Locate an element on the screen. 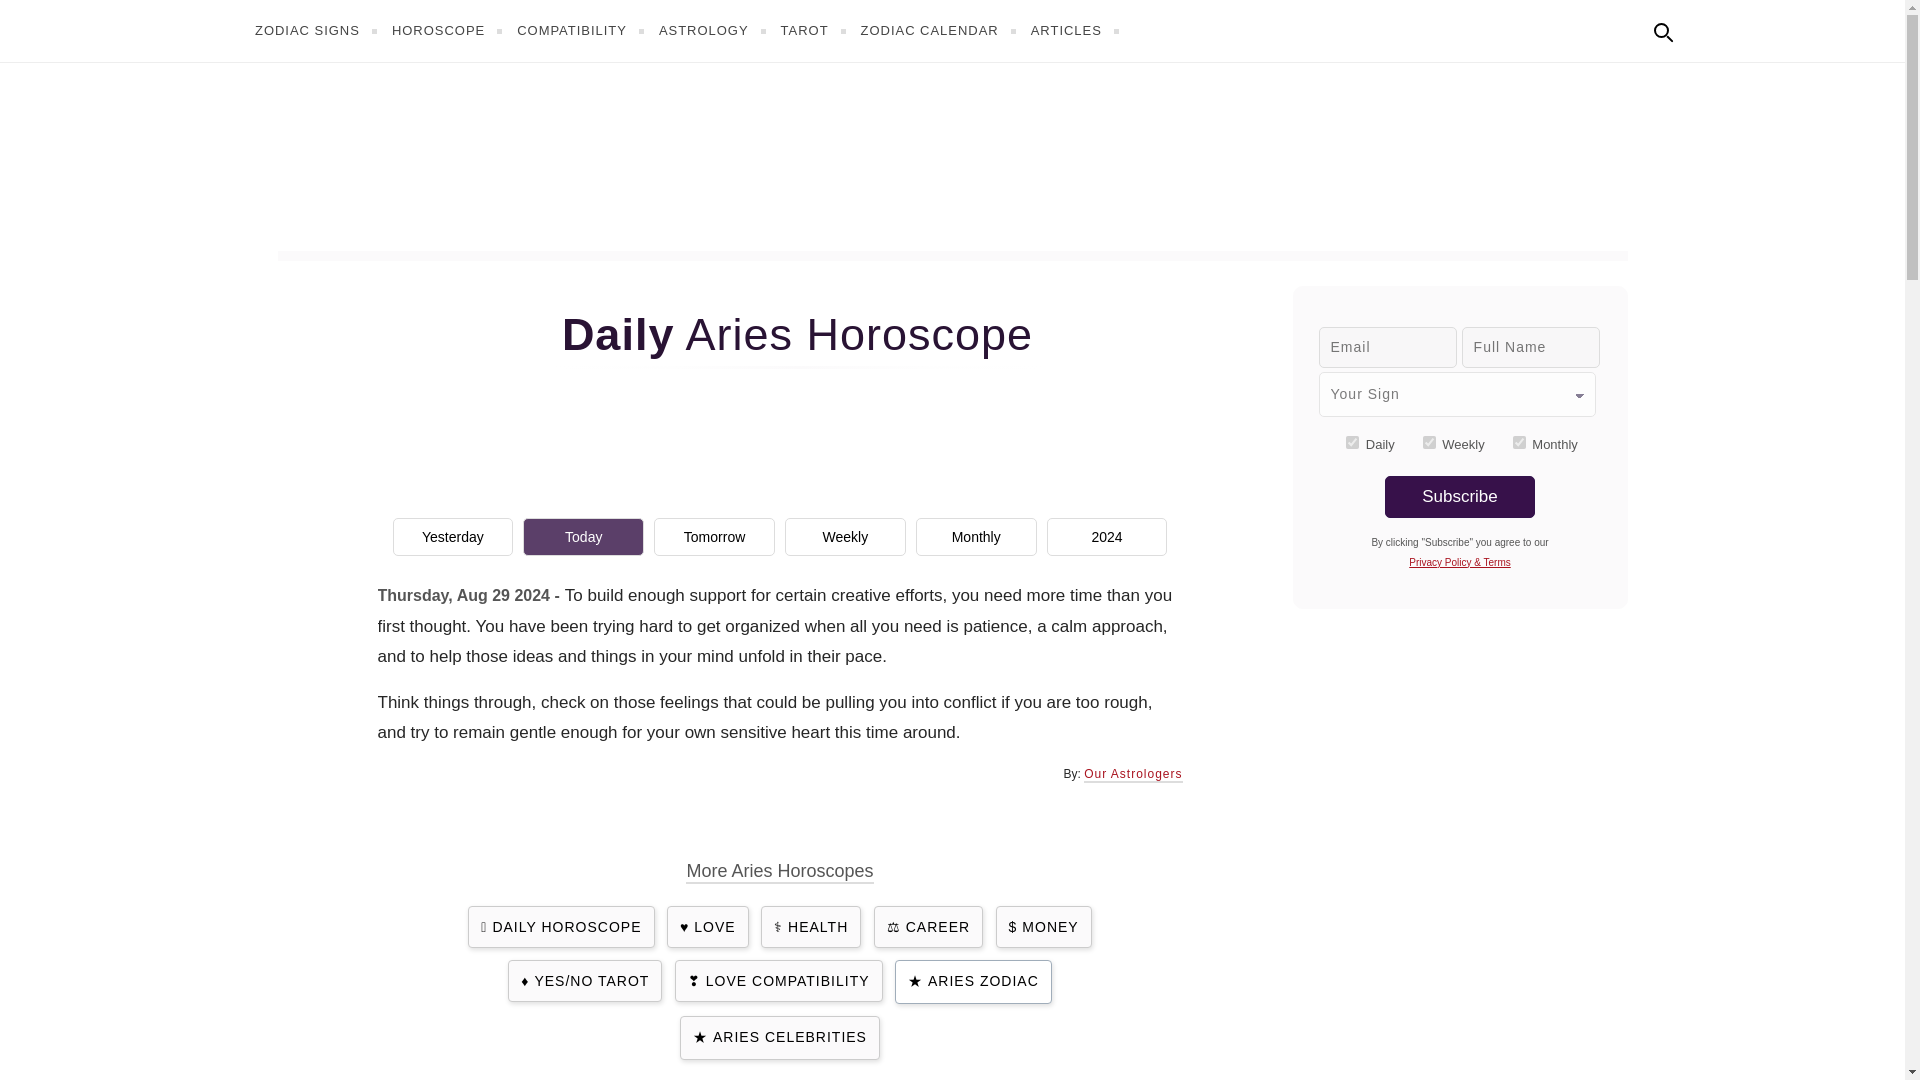  ZODIAC SIGNS is located at coordinates (318, 30).